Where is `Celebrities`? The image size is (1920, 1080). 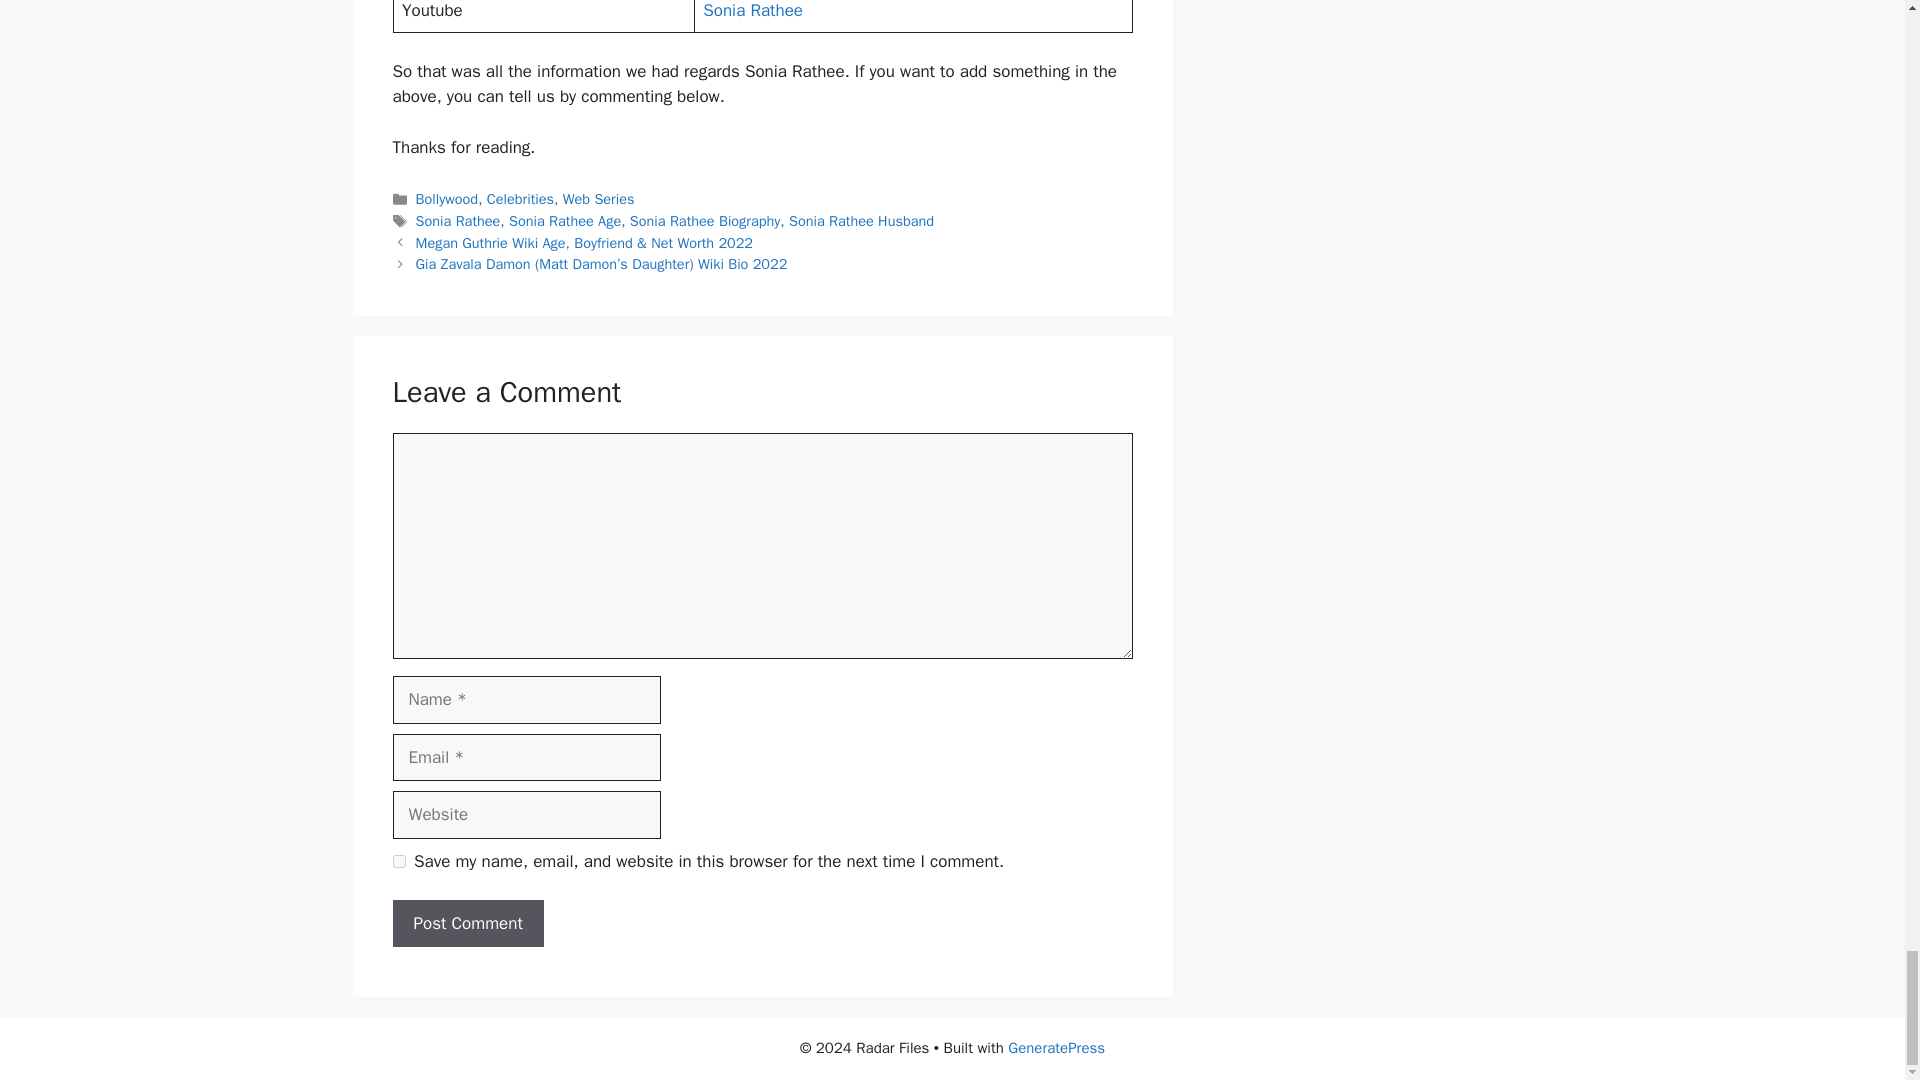
Celebrities is located at coordinates (520, 199).